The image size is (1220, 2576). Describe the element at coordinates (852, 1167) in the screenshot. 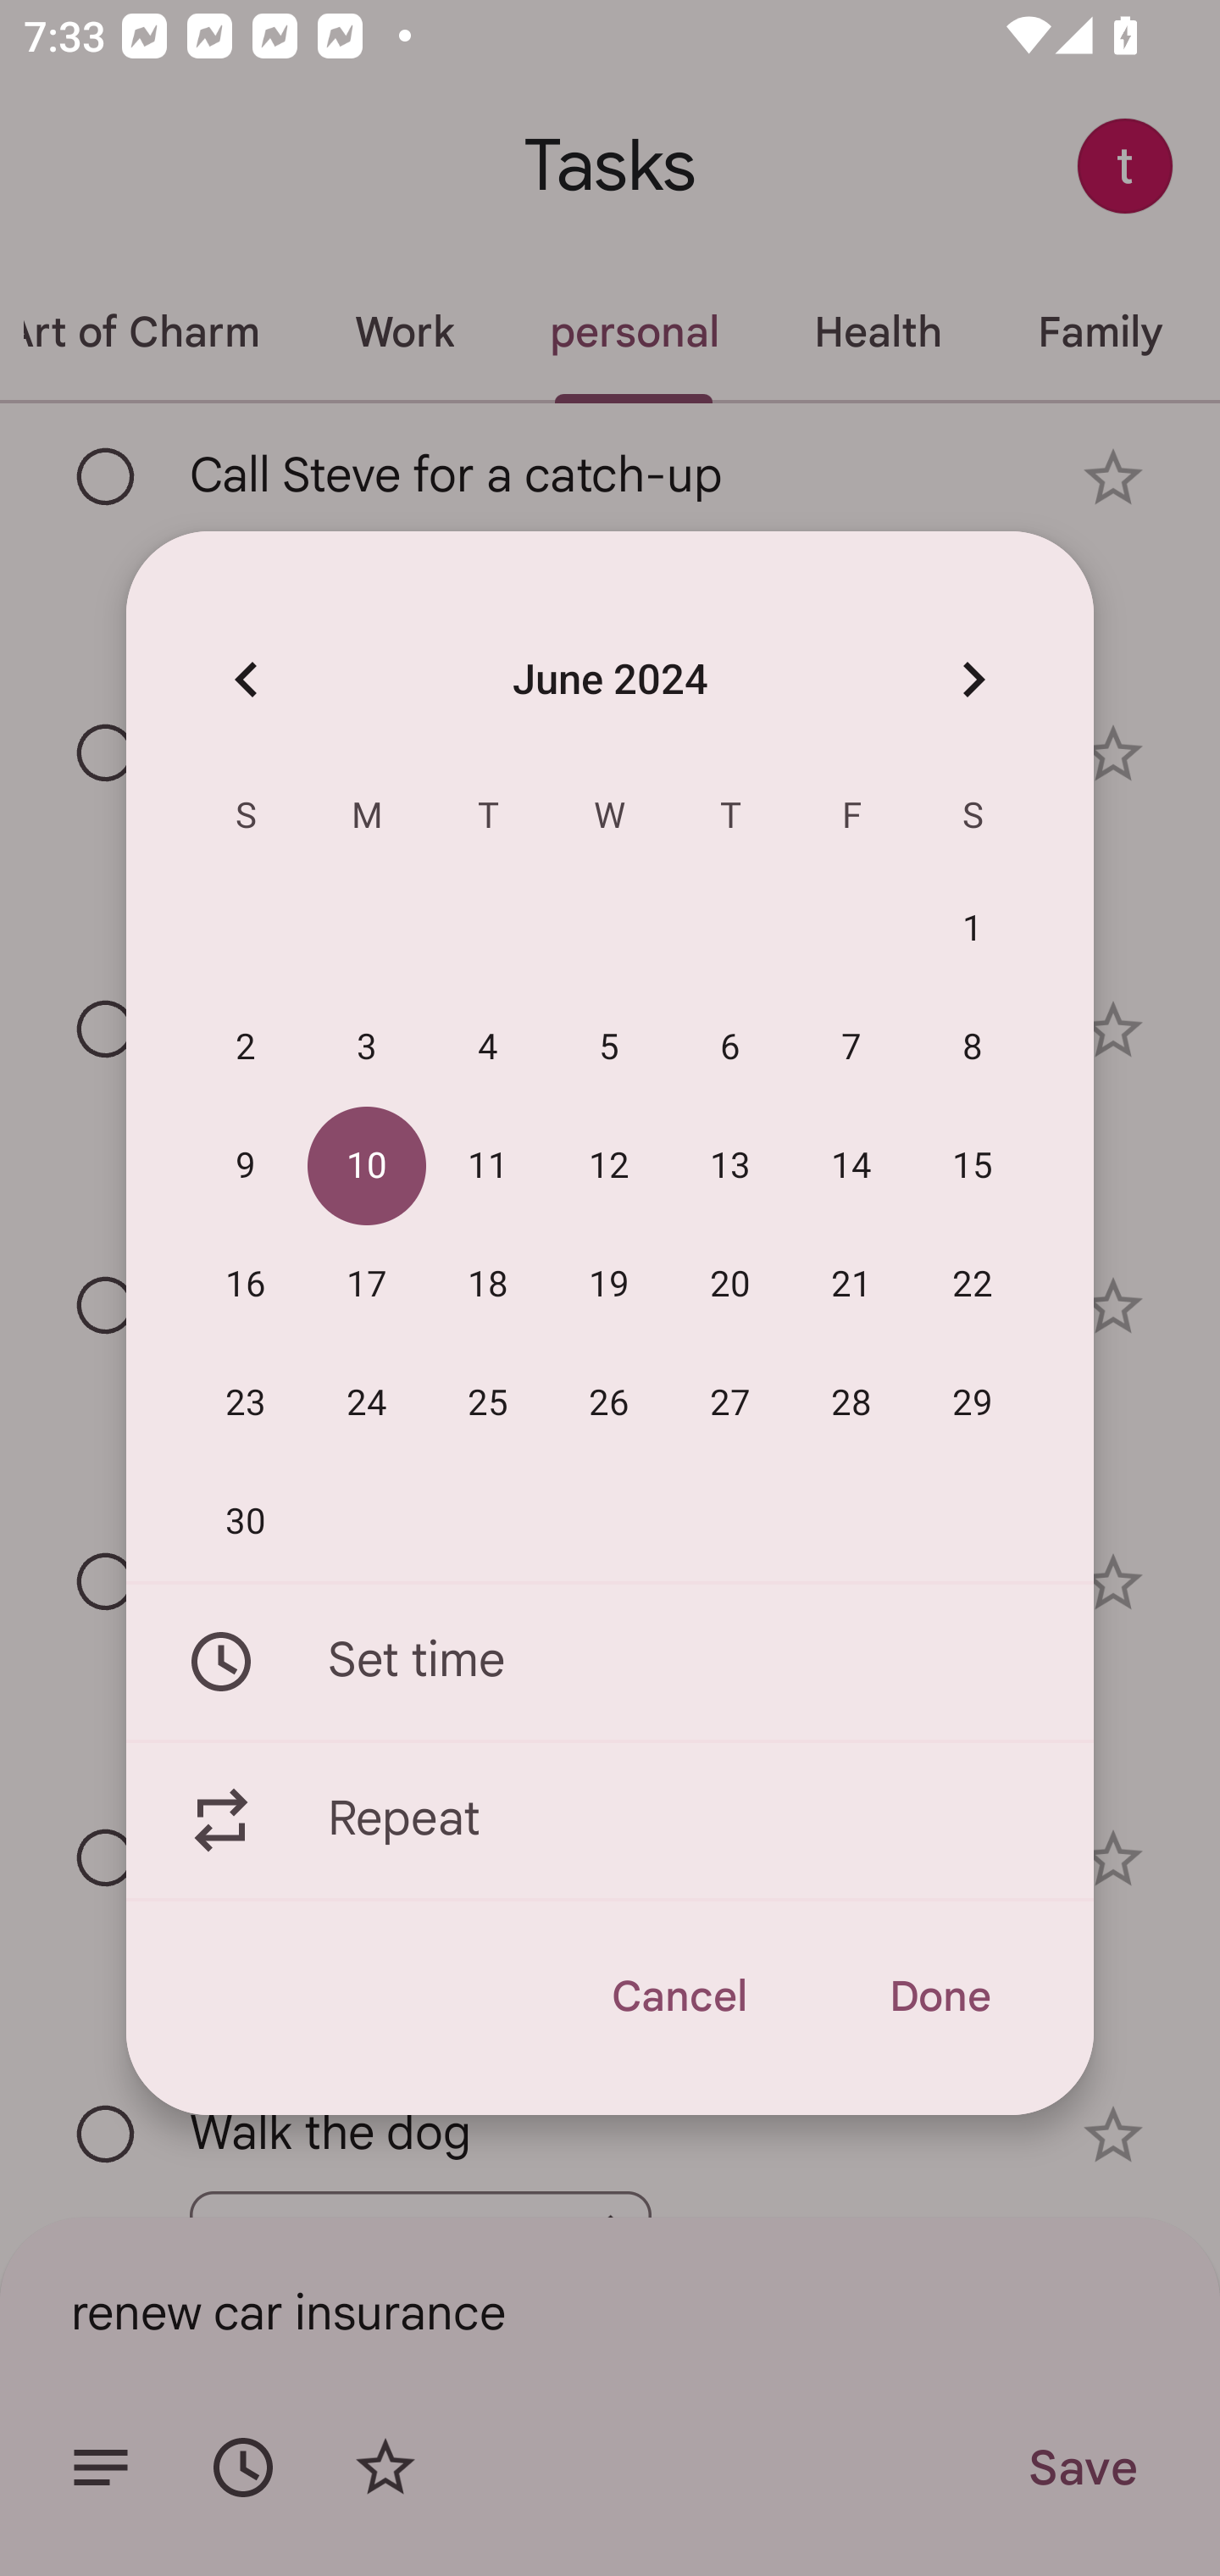

I see `14 14 June 2024` at that location.